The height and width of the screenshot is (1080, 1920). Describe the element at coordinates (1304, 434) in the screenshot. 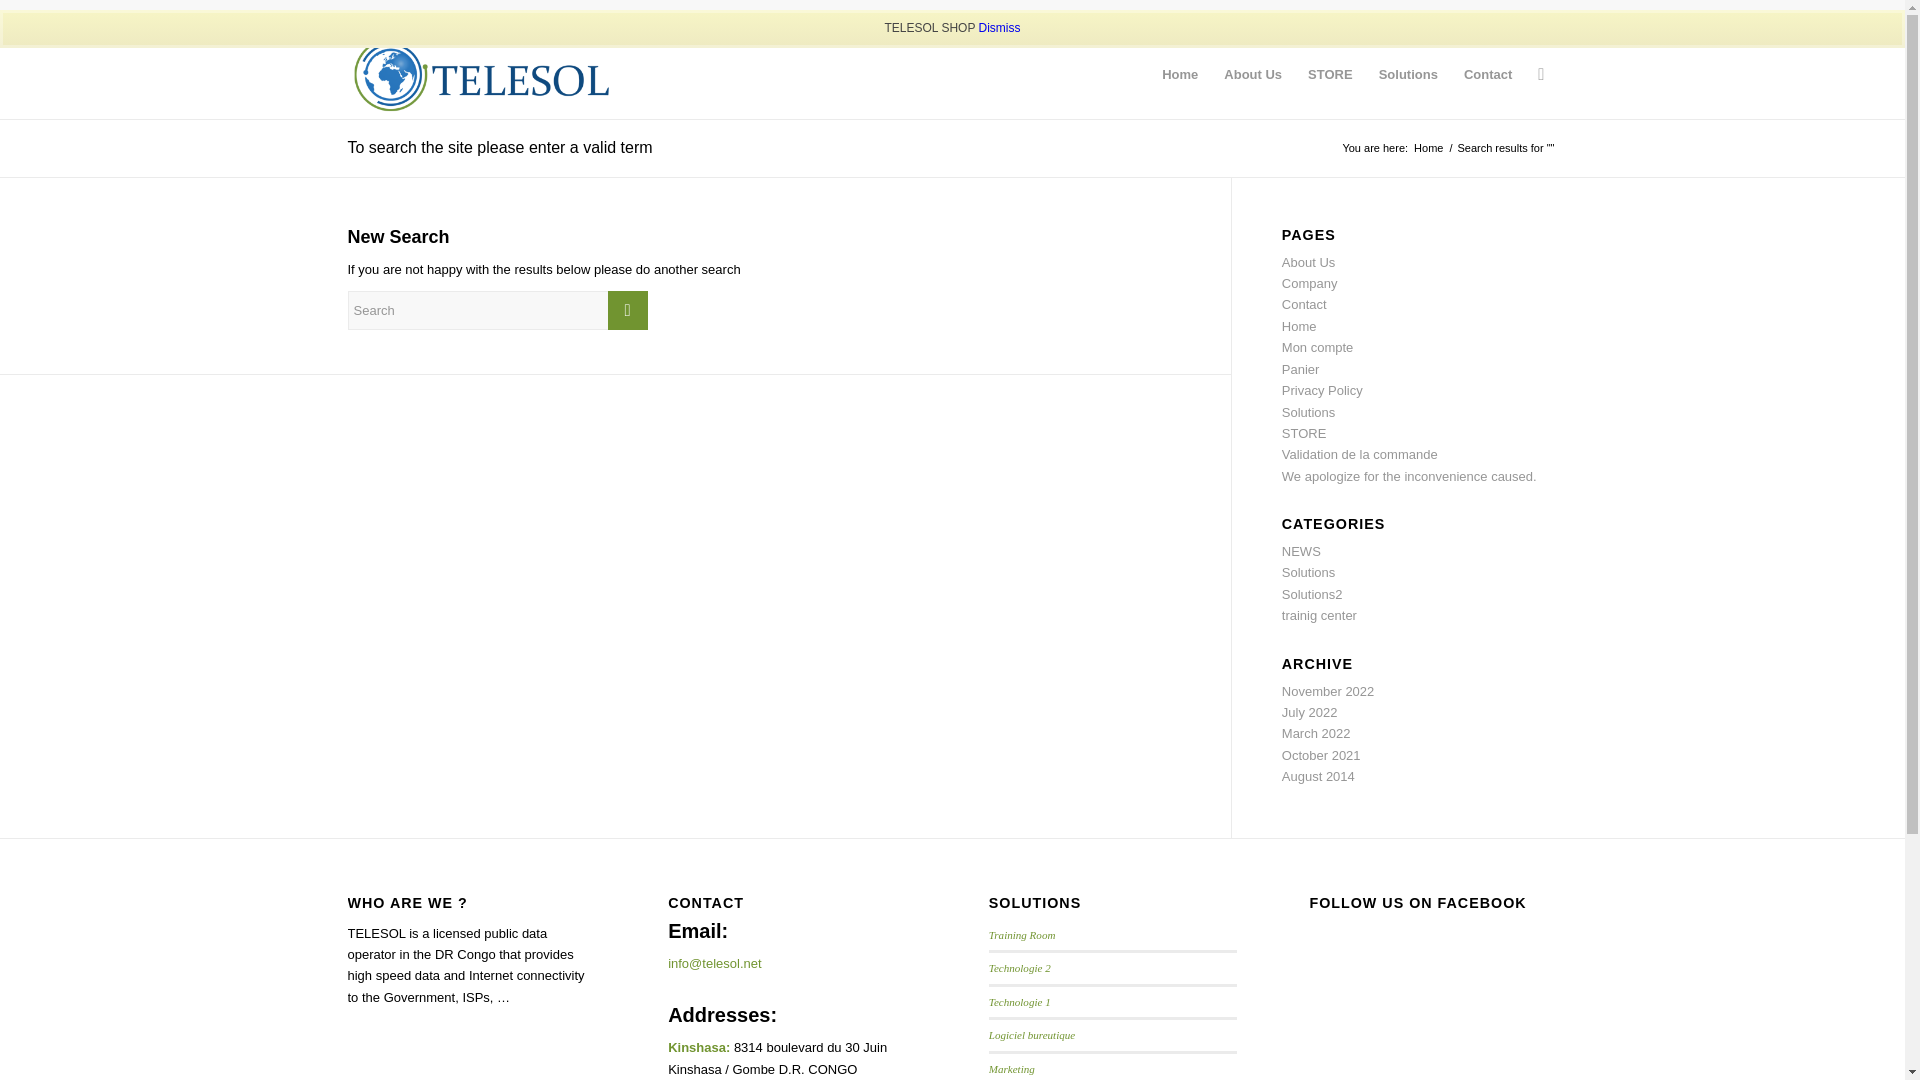

I see `STORE` at that location.